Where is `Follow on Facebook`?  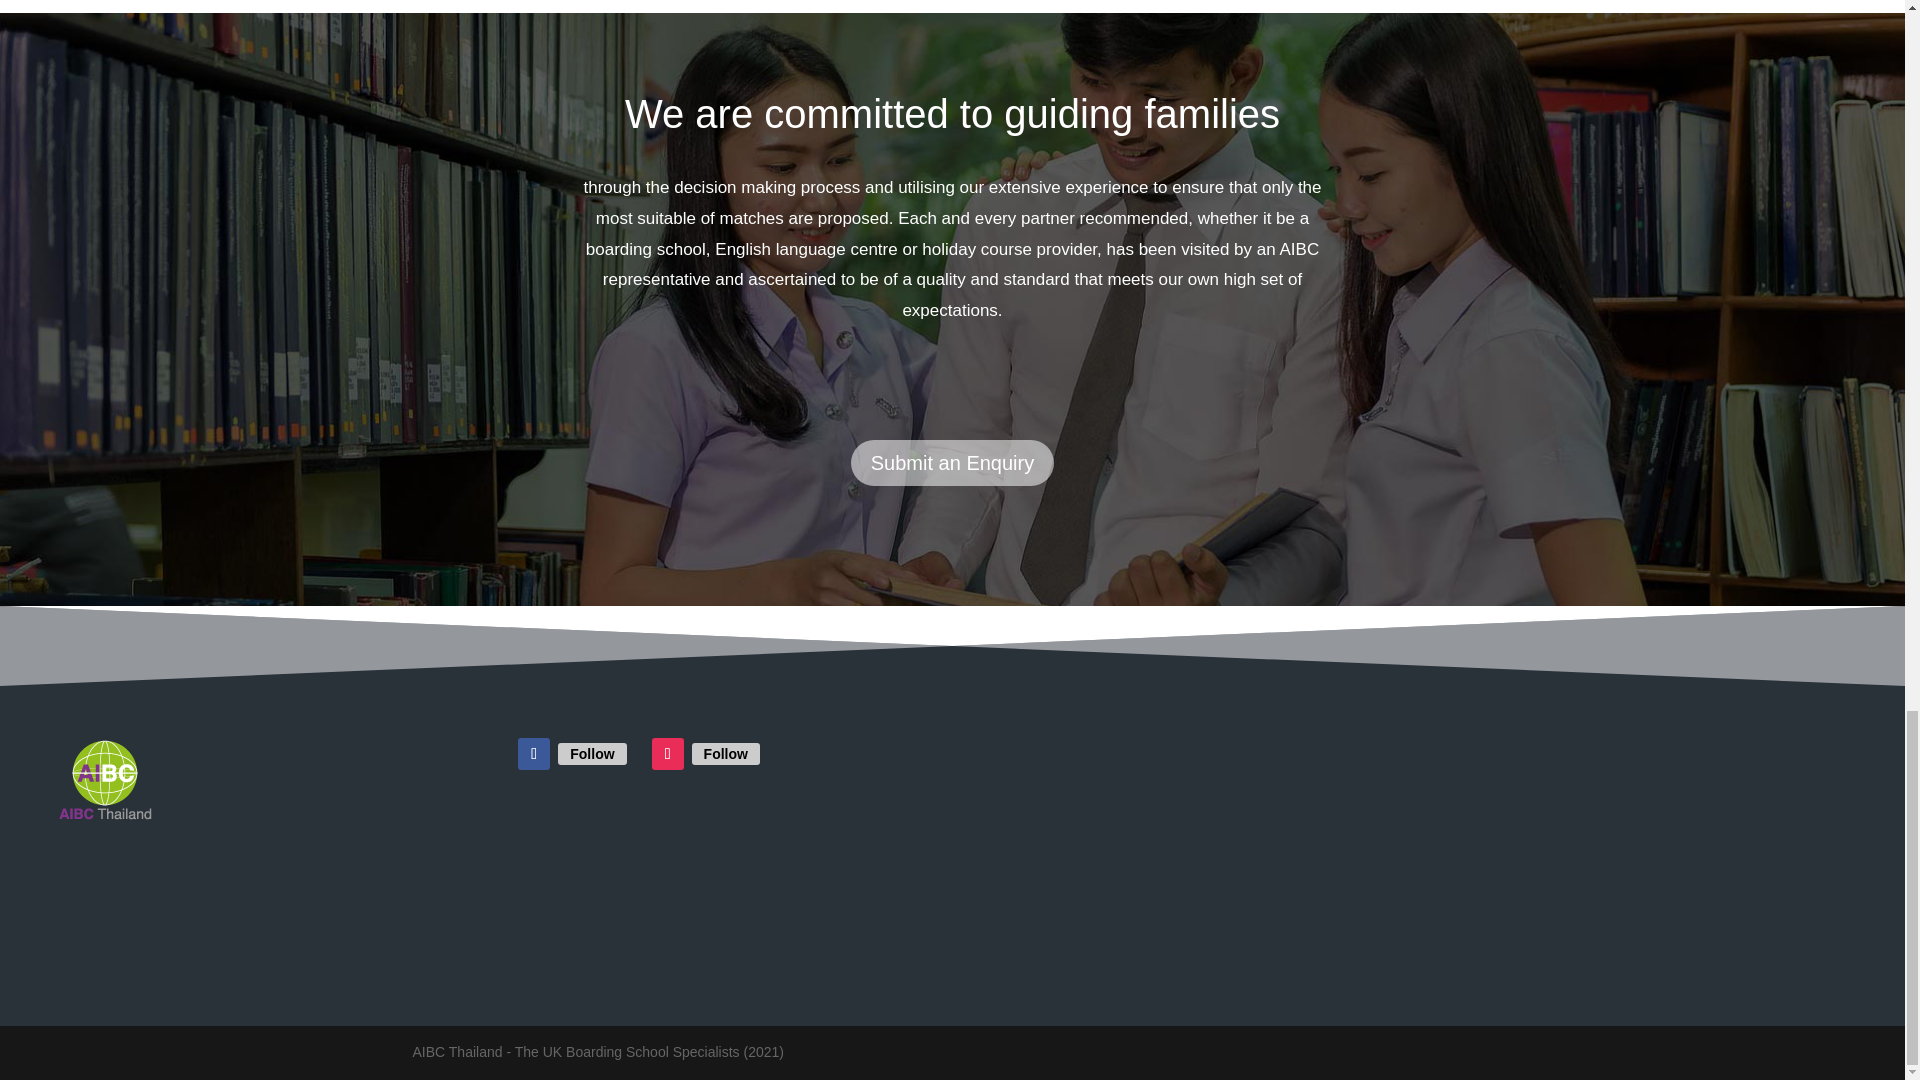
Follow on Facebook is located at coordinates (534, 754).